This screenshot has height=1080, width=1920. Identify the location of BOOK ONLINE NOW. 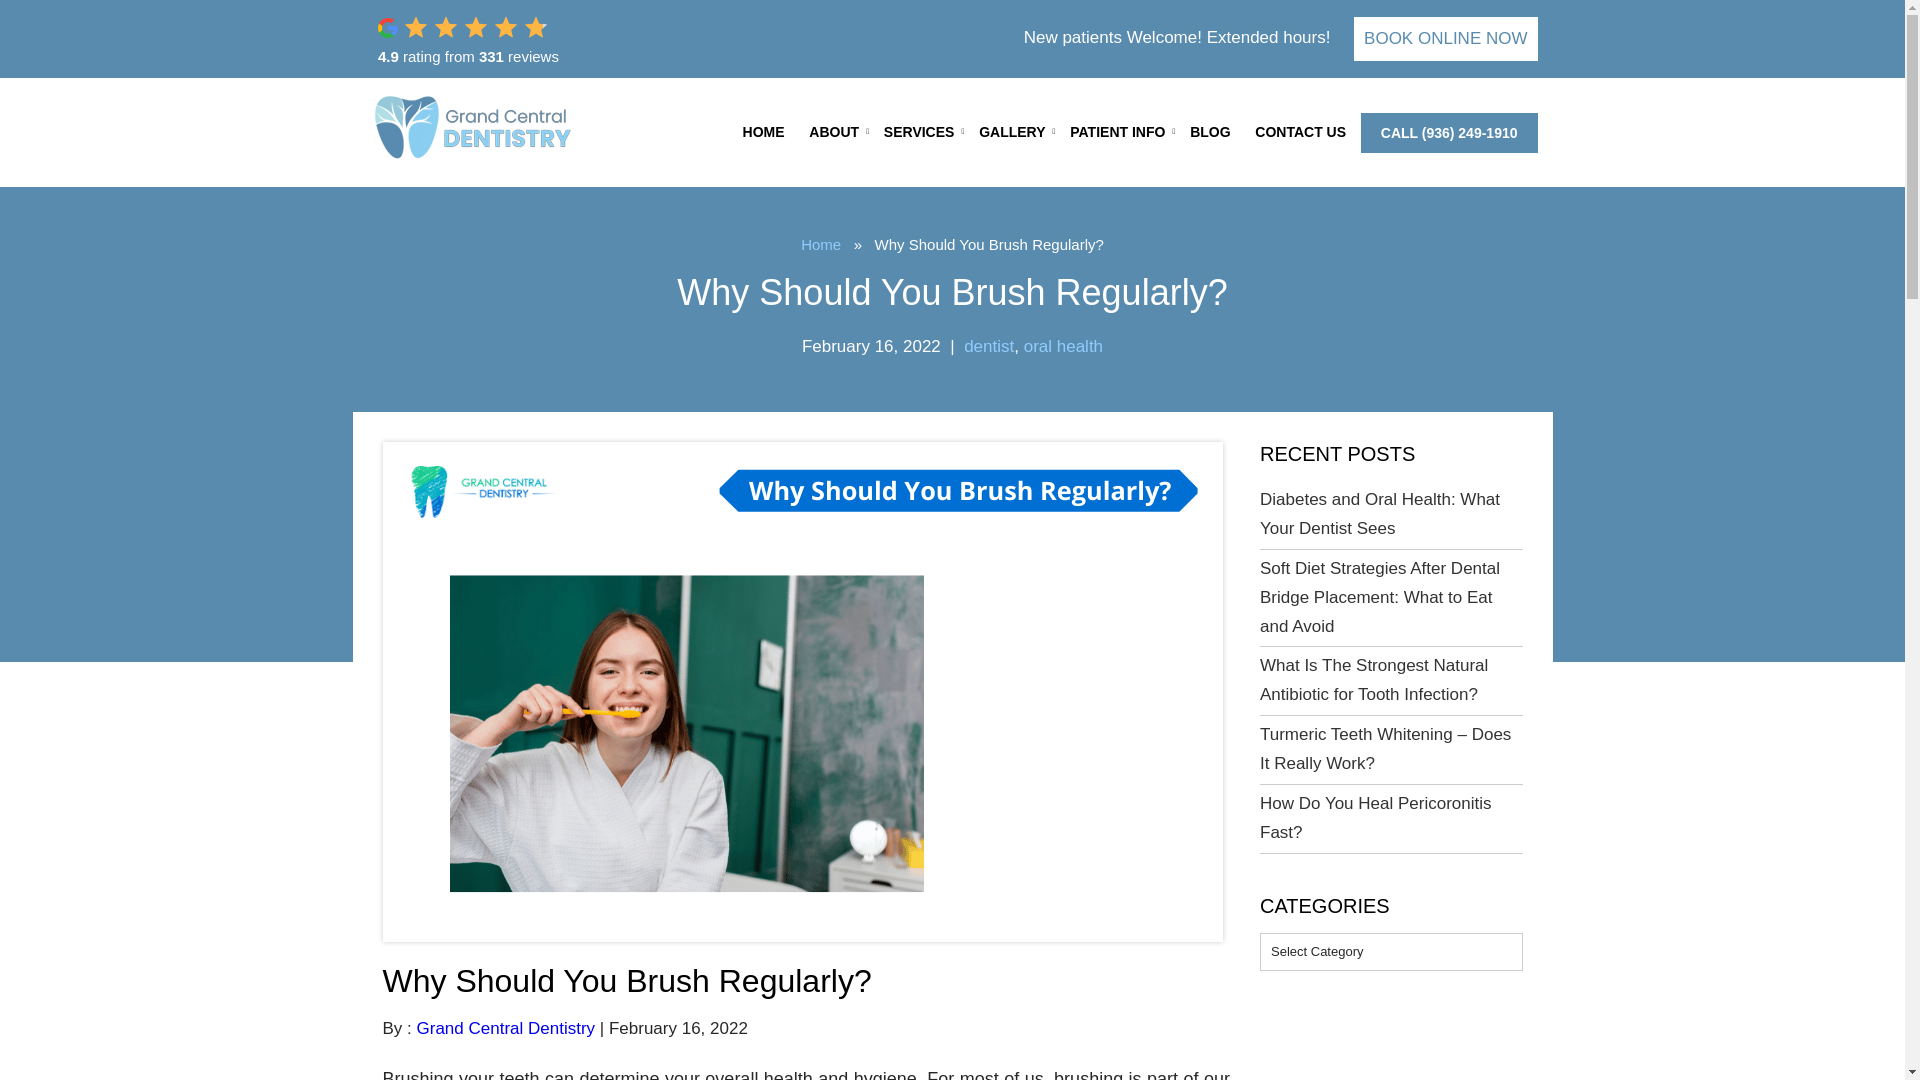
(1445, 38).